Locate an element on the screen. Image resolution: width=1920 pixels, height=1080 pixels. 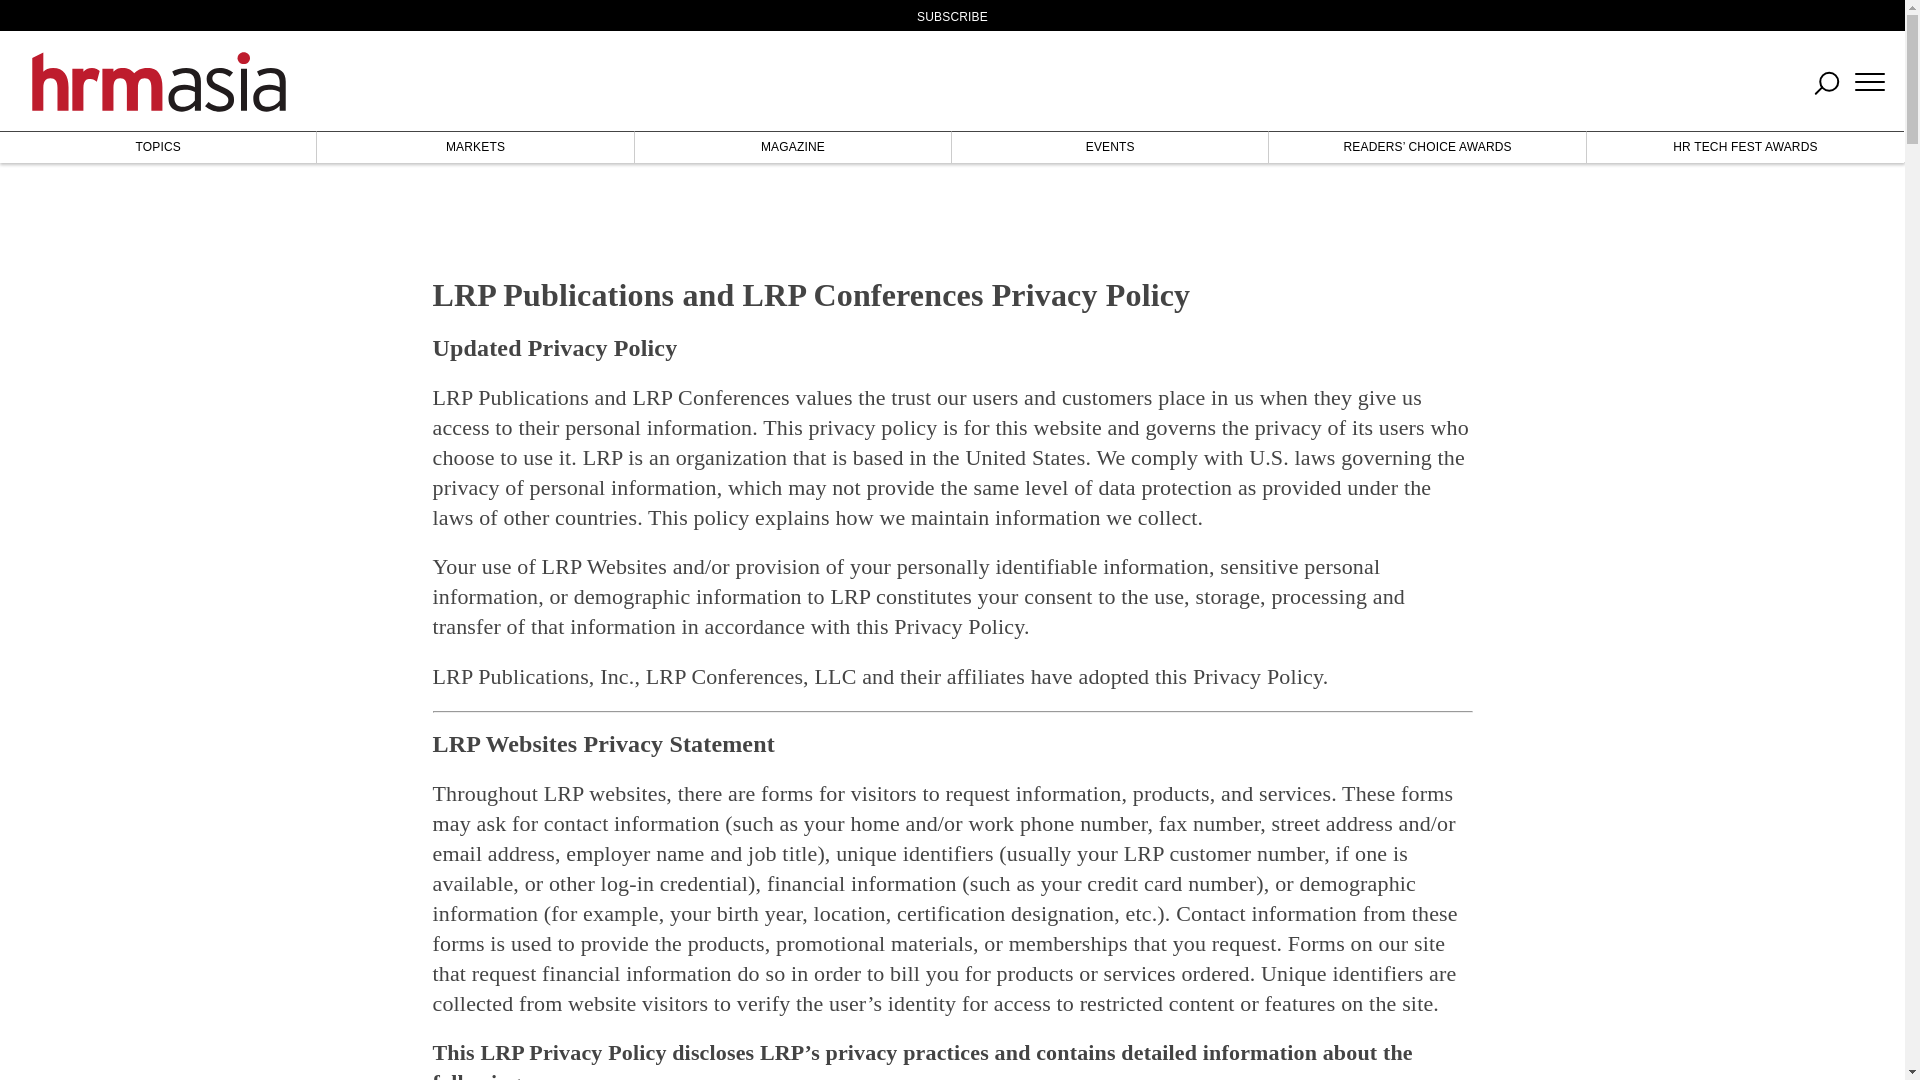
MAGAZINE is located at coordinates (792, 147).